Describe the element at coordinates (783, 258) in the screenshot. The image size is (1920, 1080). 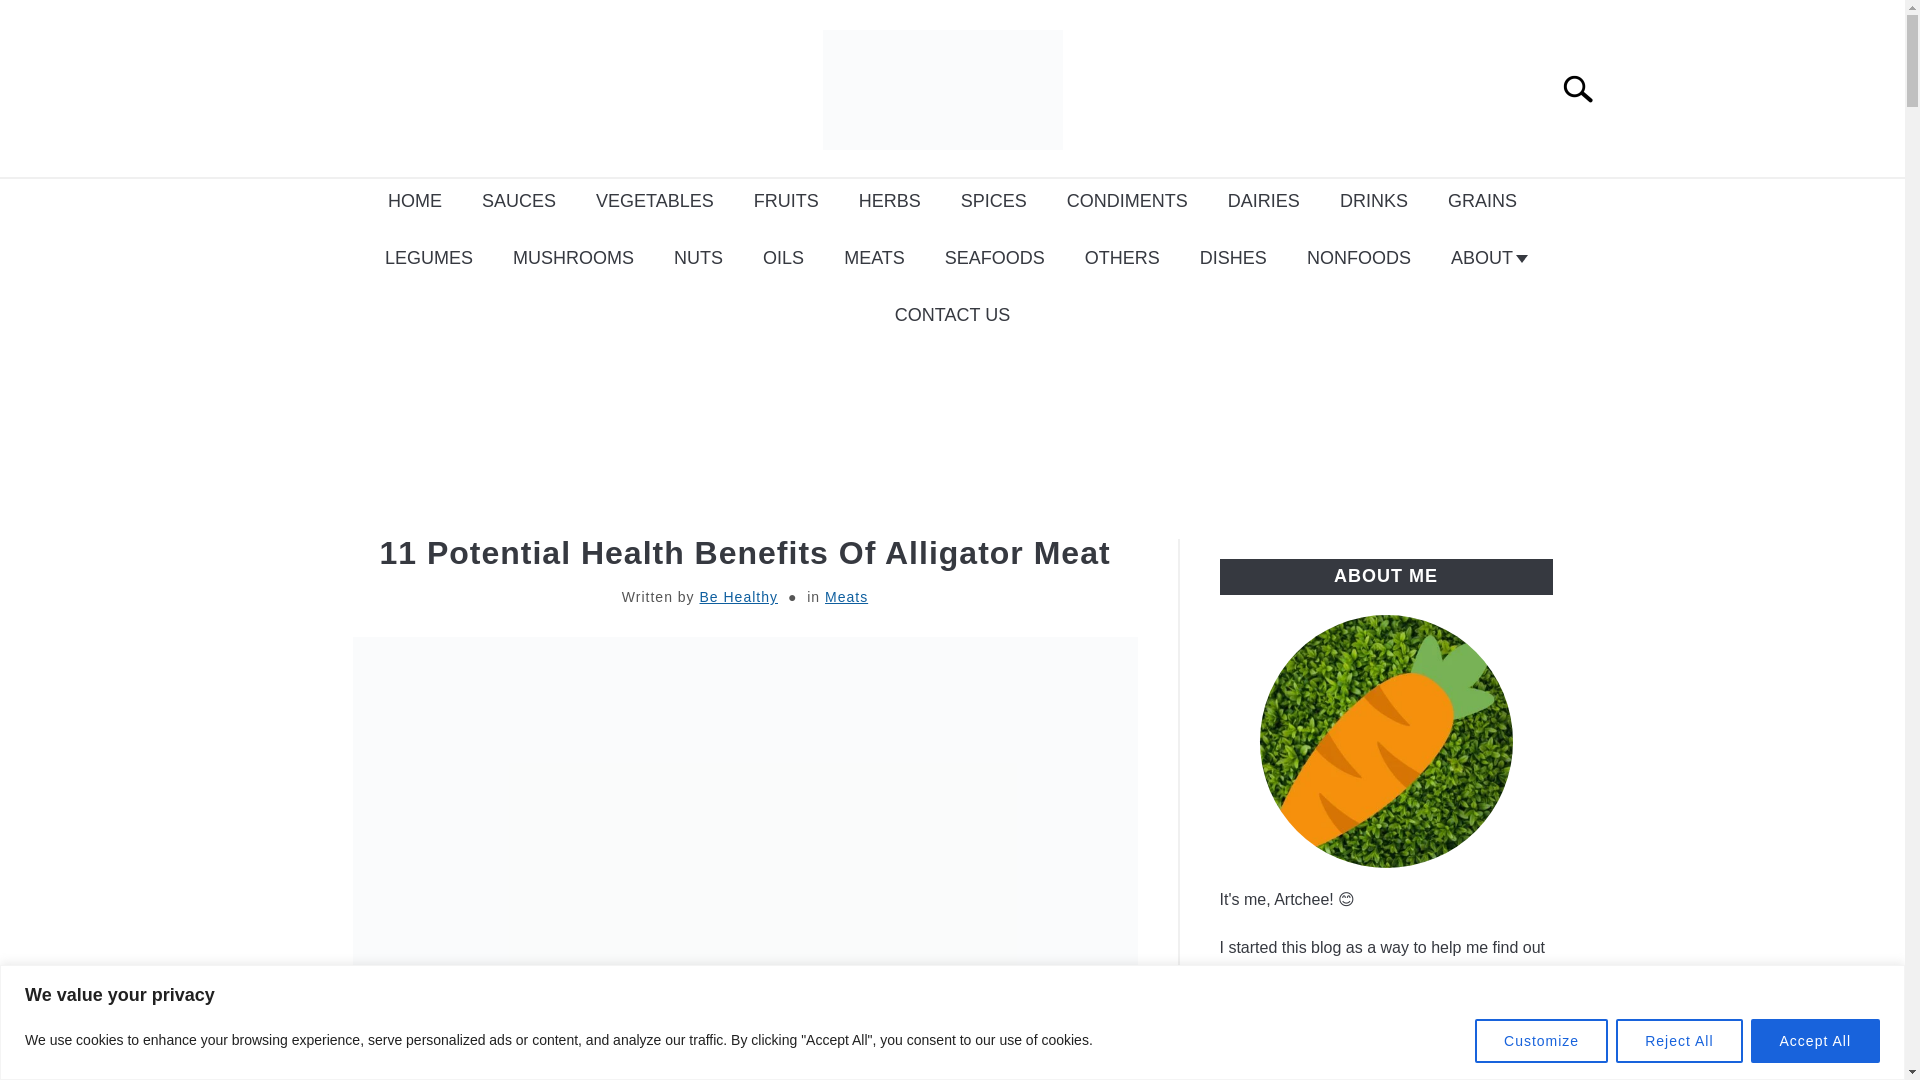
I see `OILS` at that location.